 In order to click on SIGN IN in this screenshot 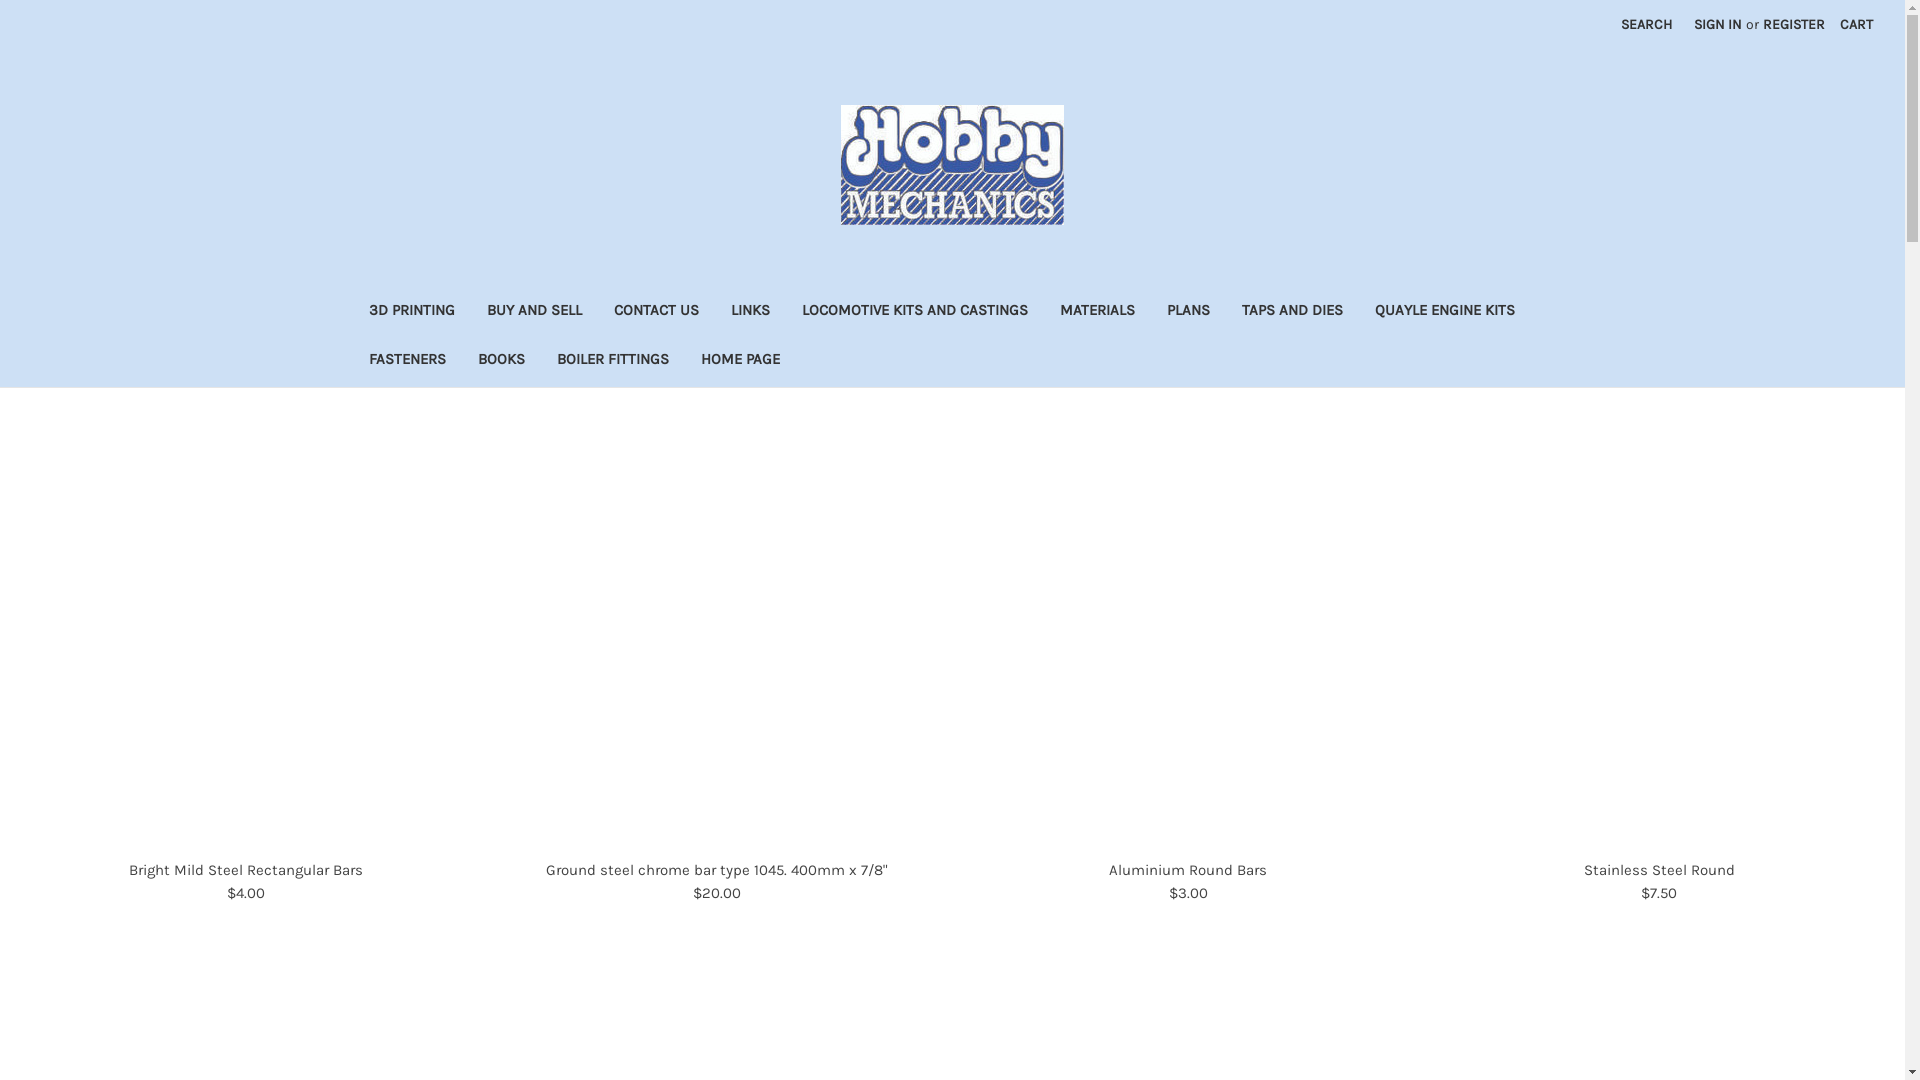, I will do `click(1718, 24)`.